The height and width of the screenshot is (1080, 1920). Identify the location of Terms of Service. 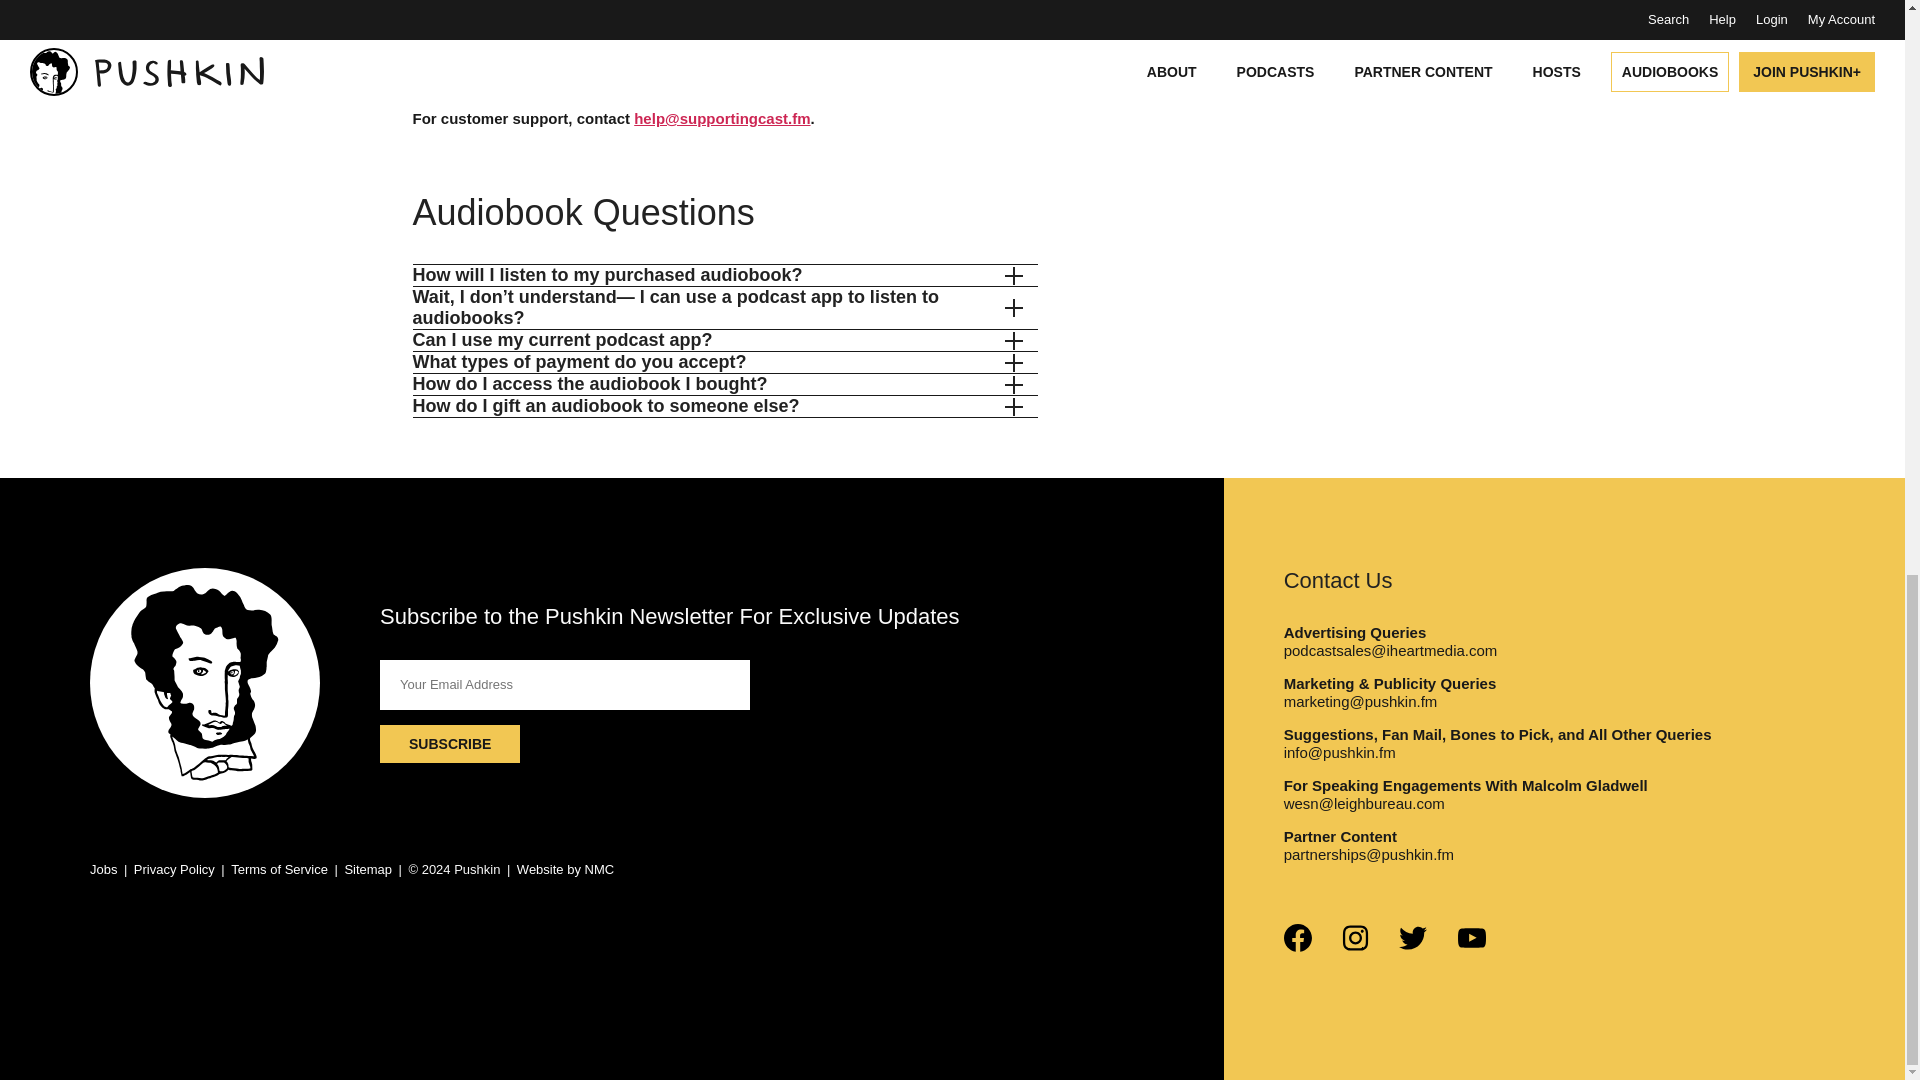
(279, 868).